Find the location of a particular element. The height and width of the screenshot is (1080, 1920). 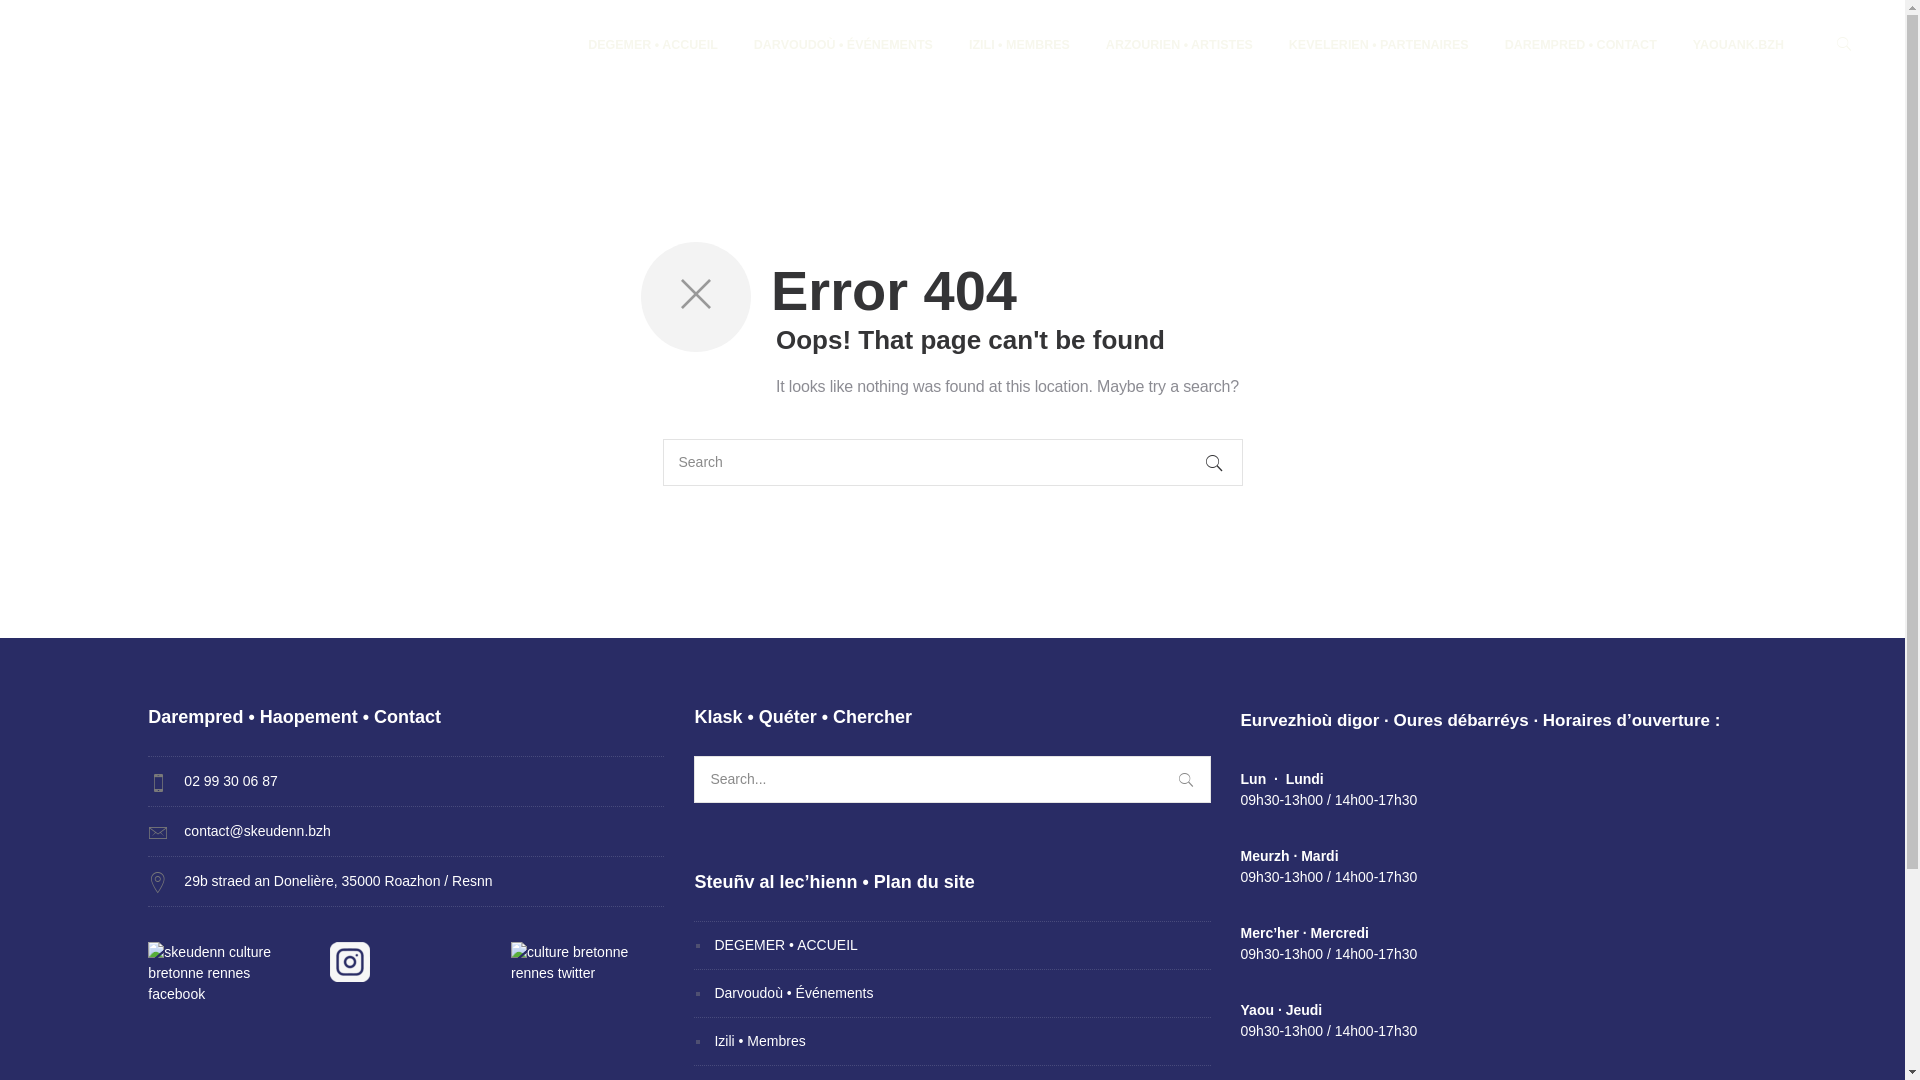

instagram is located at coordinates (350, 962).